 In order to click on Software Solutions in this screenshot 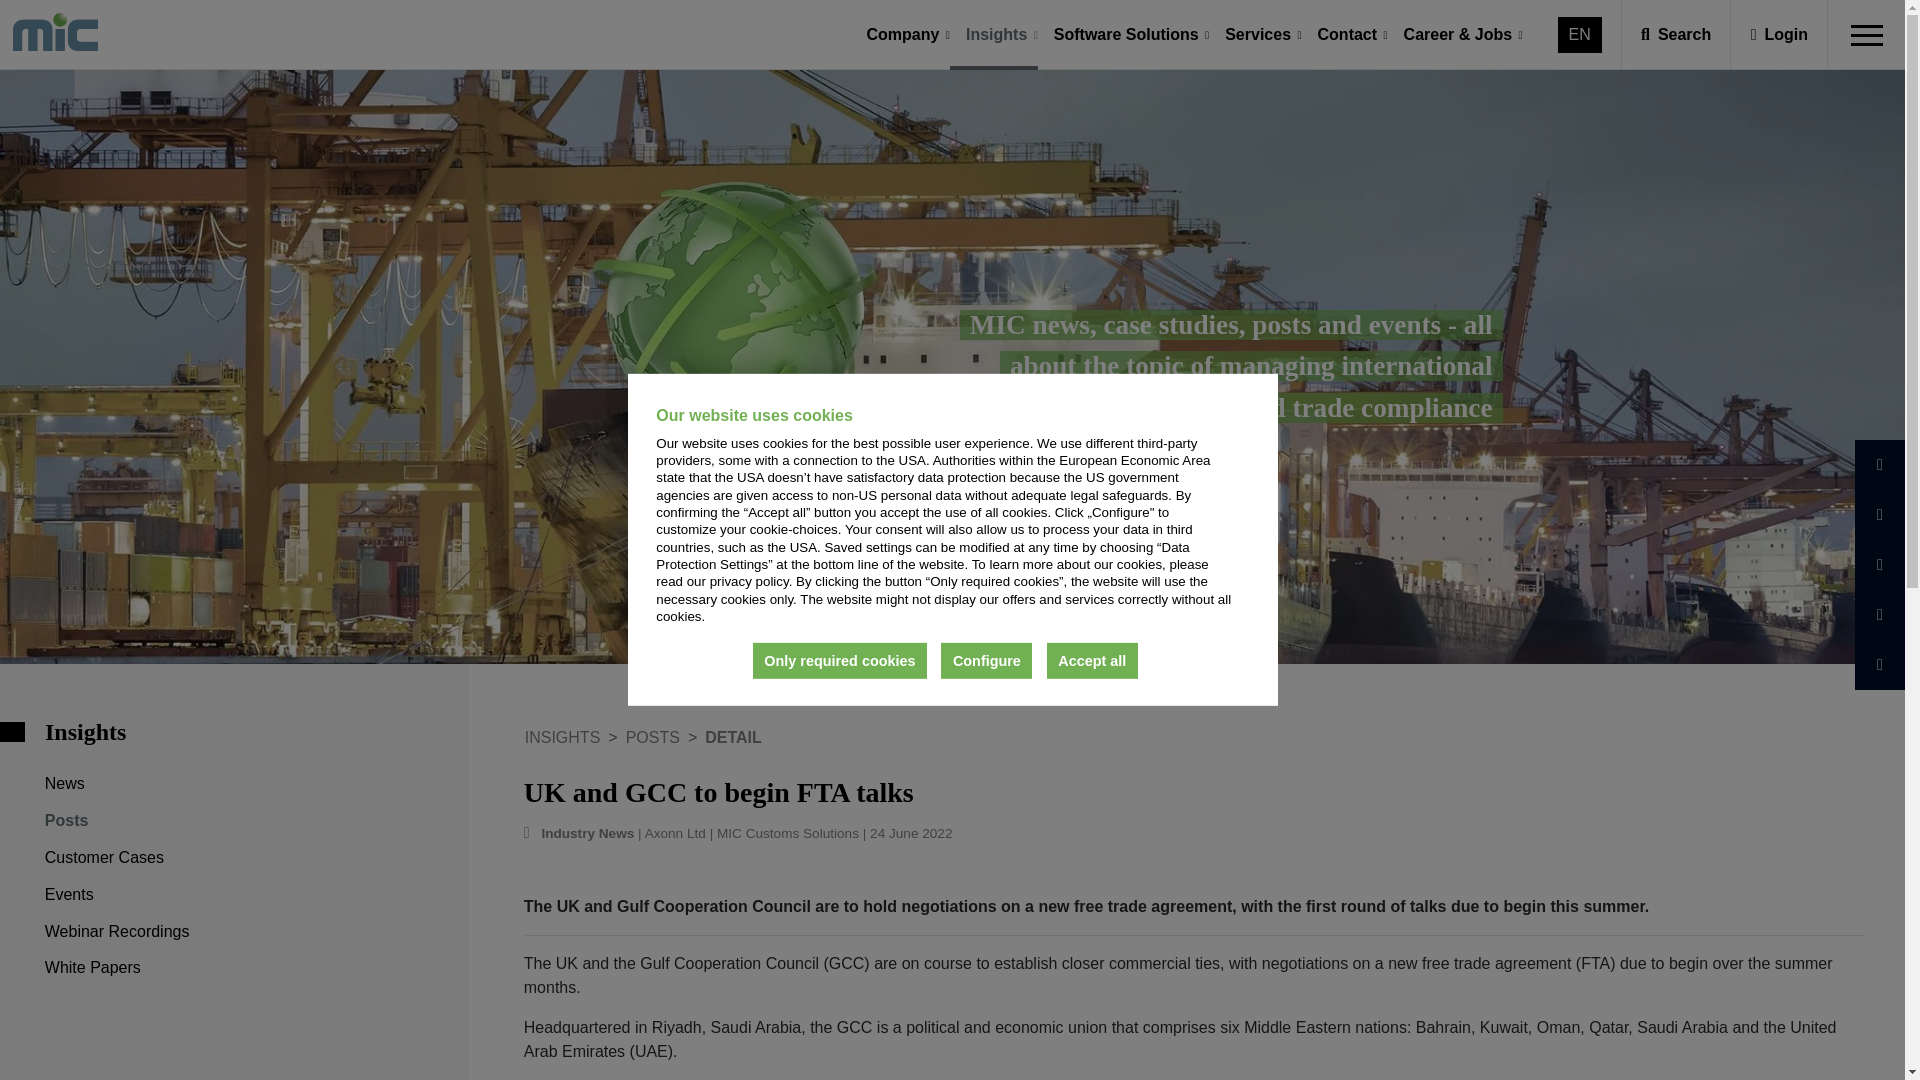, I will do `click(1126, 35)`.